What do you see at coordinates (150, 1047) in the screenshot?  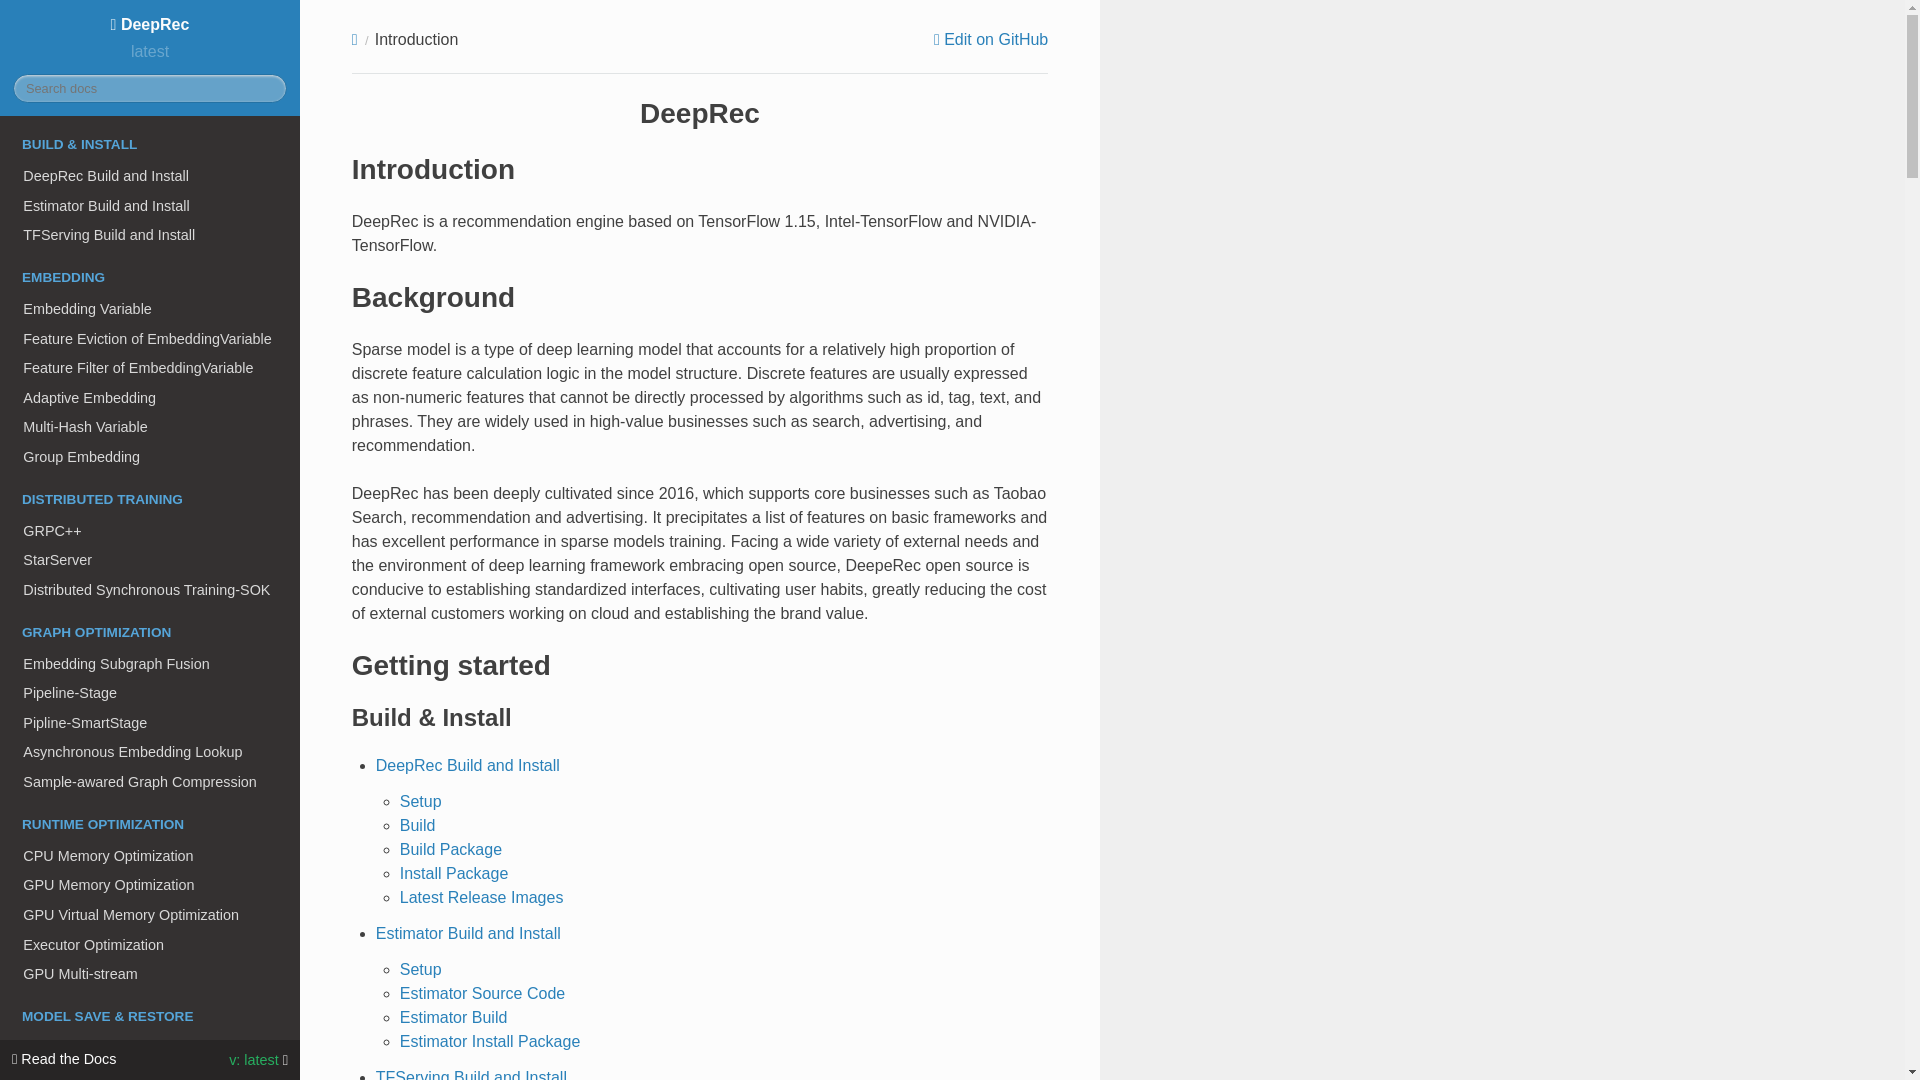 I see `Incremental Checkpoint` at bounding box center [150, 1047].